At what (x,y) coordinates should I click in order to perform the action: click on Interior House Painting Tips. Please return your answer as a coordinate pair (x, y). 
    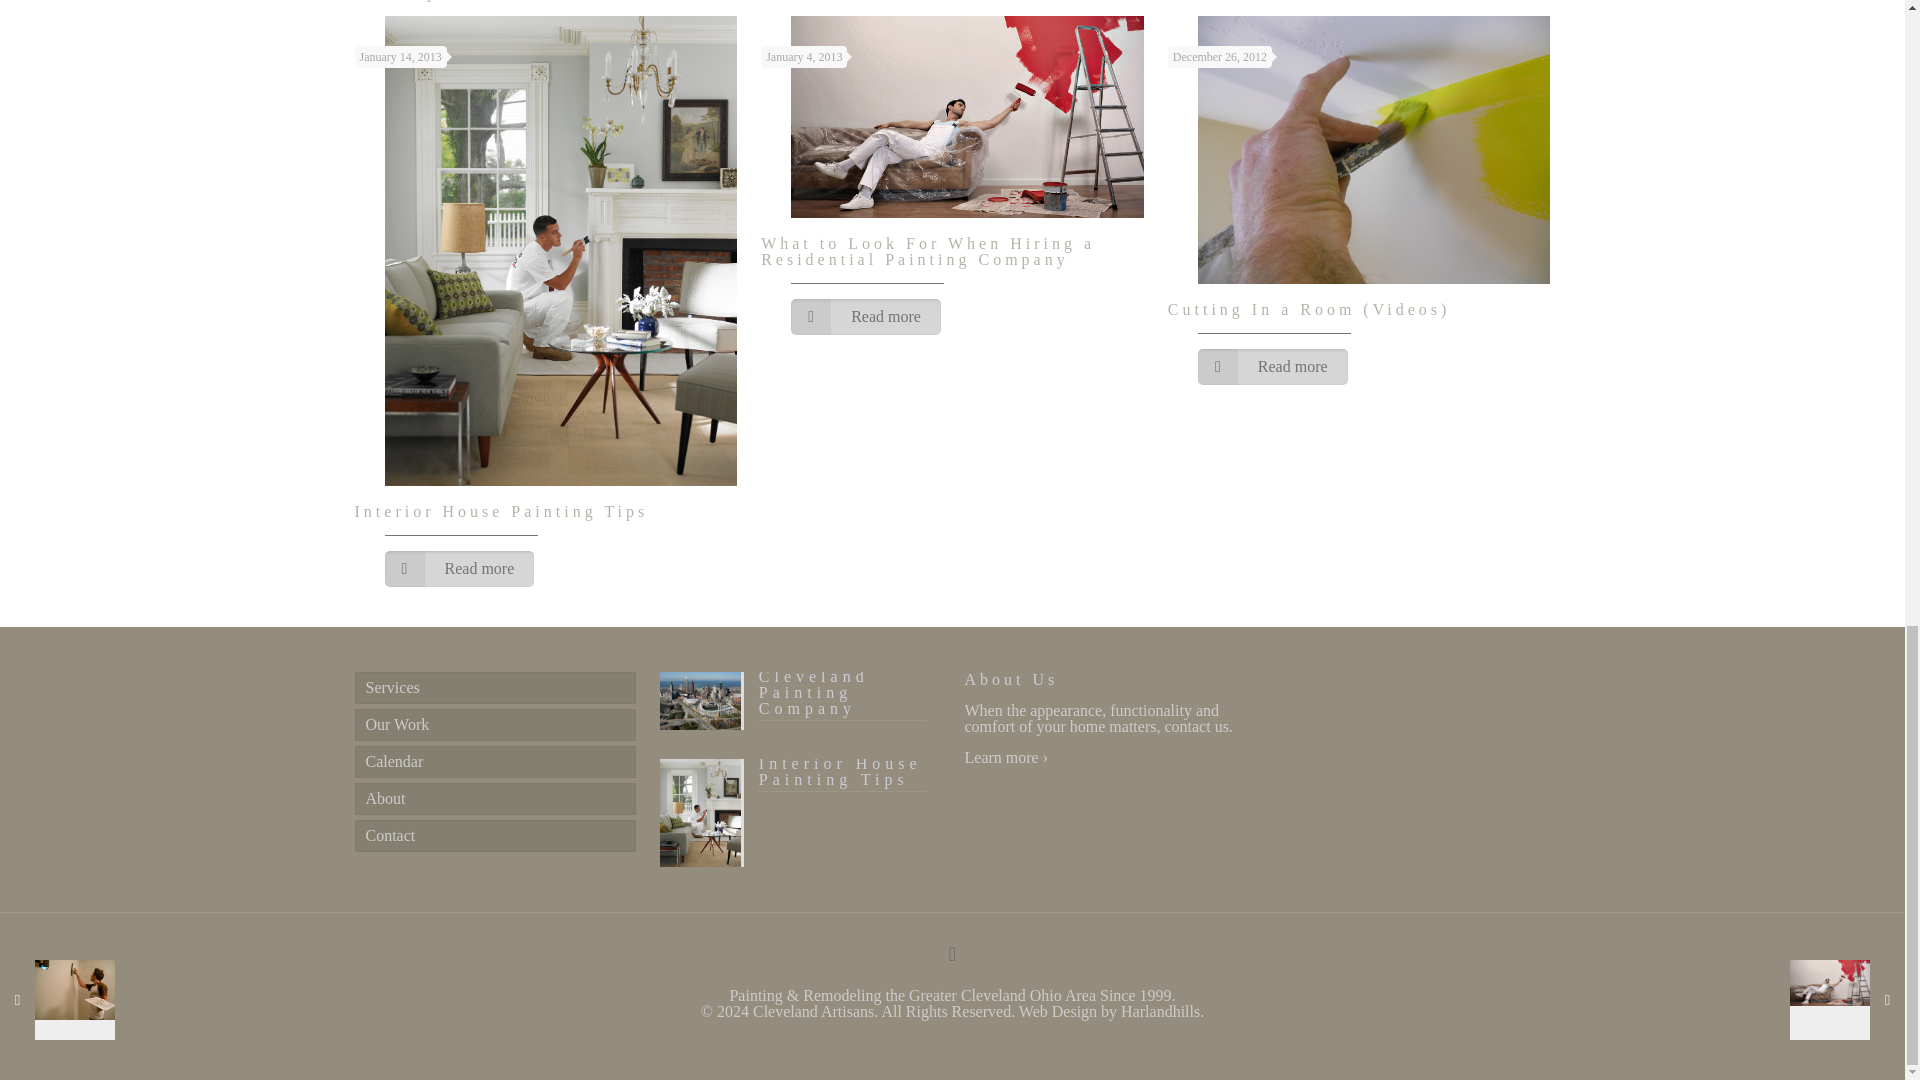
    Looking at the image, I should click on (800, 791).